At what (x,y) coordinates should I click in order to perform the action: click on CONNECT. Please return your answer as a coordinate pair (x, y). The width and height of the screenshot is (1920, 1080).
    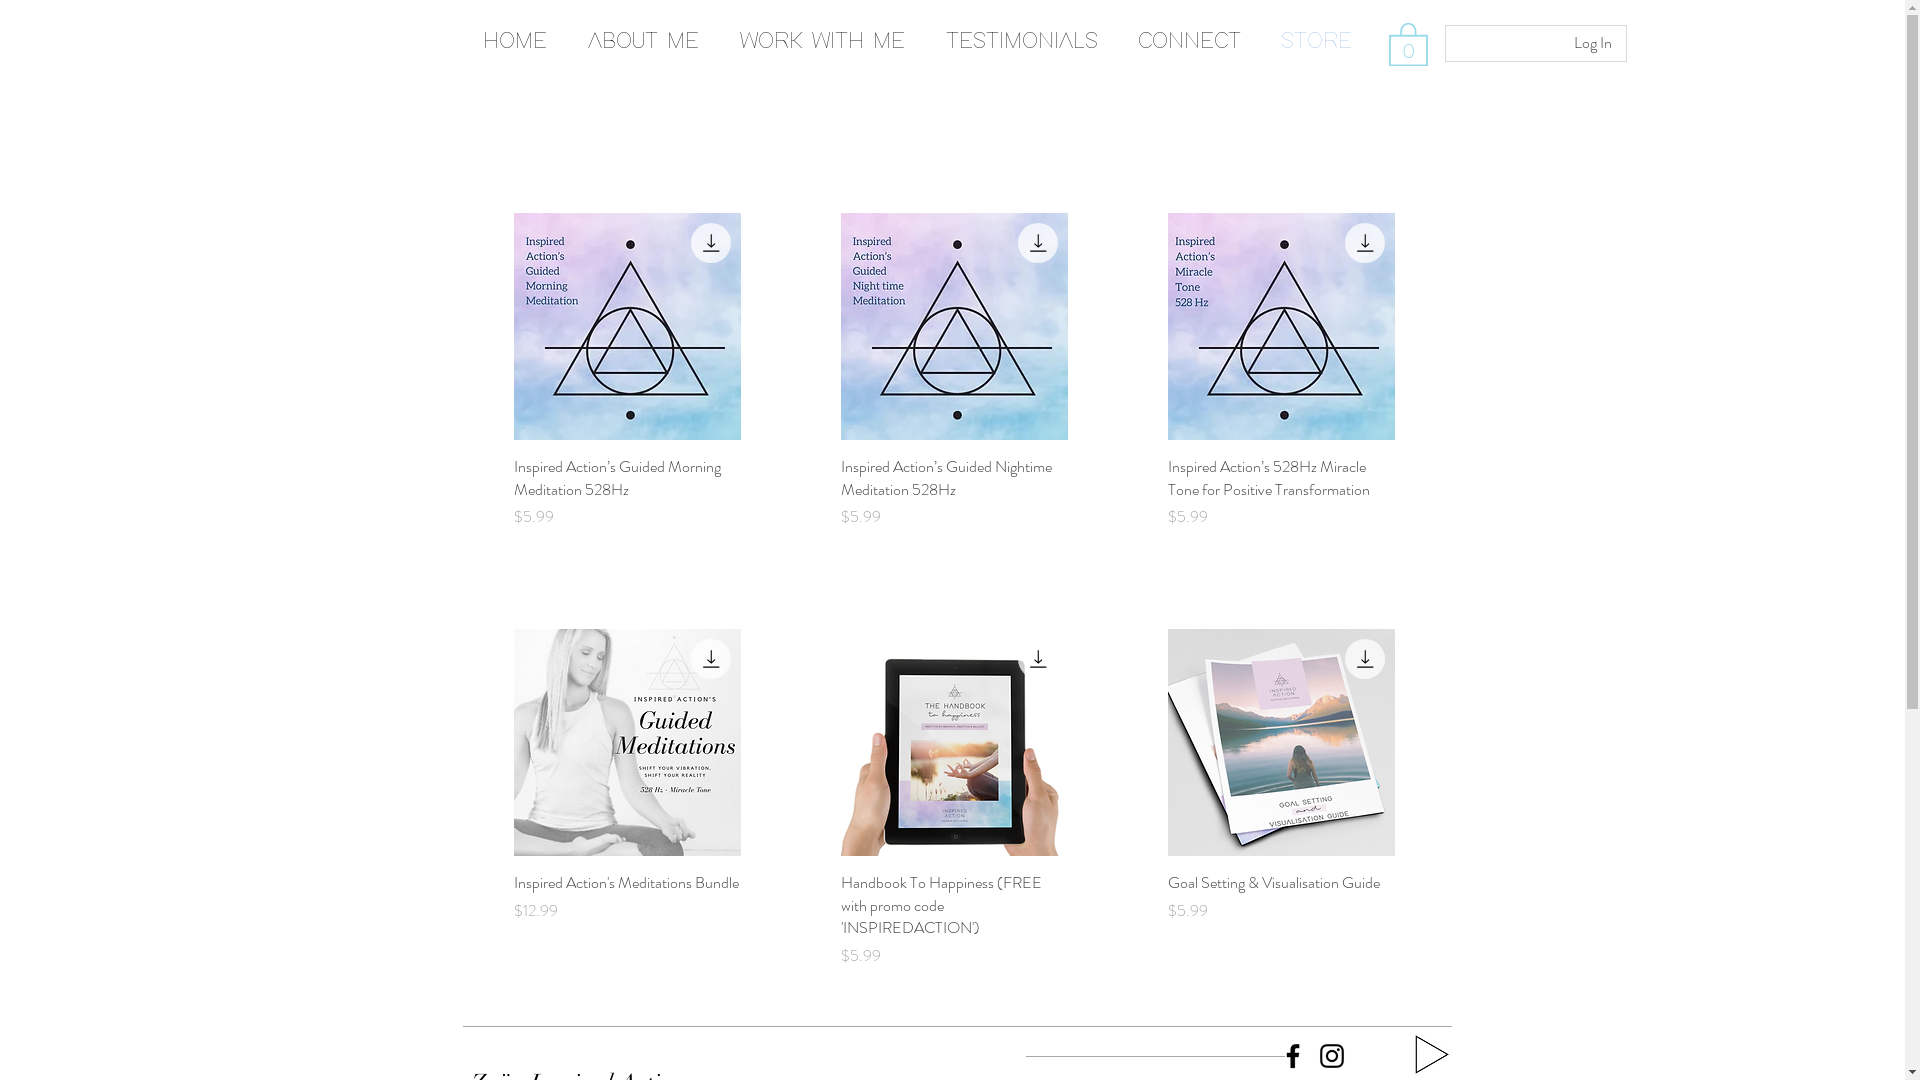
    Looking at the image, I should click on (1190, 42).